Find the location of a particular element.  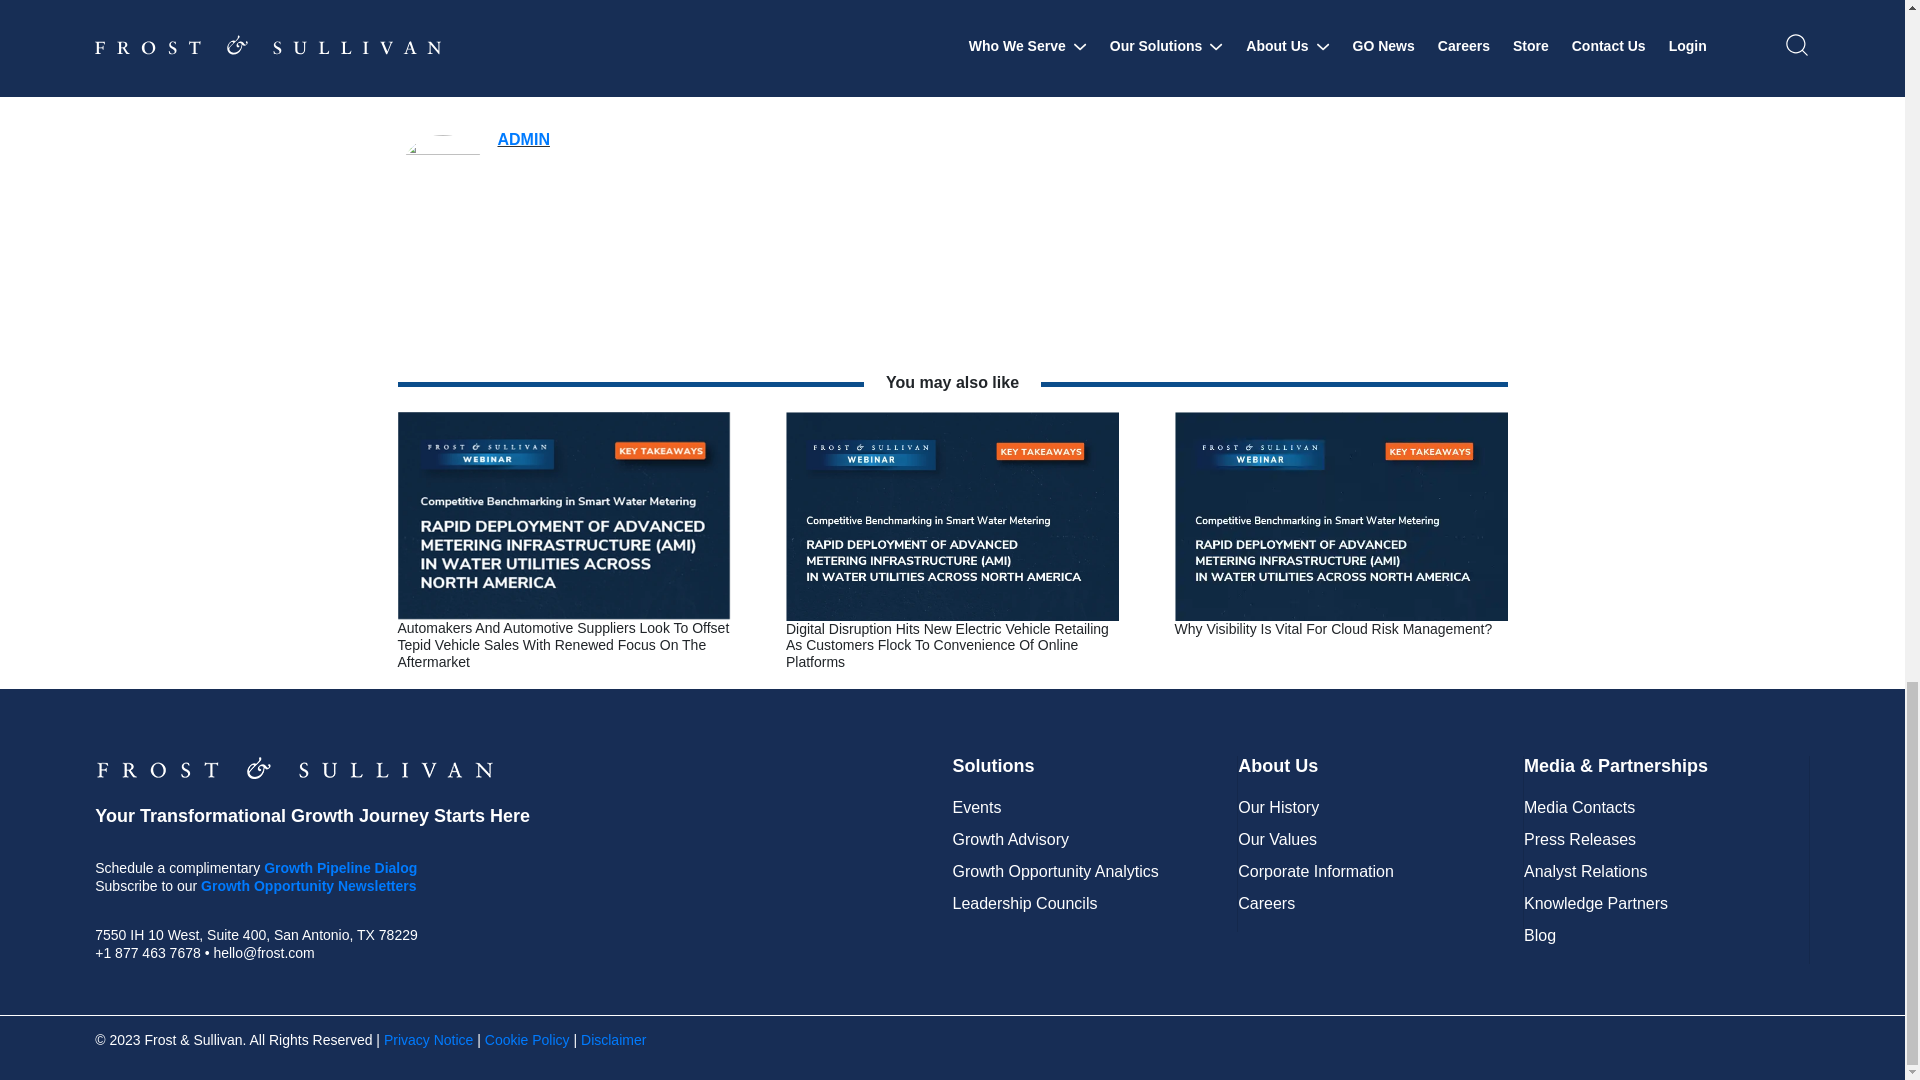

Why Visibility is Vital for Cloud Risk Management? is located at coordinates (1332, 629).